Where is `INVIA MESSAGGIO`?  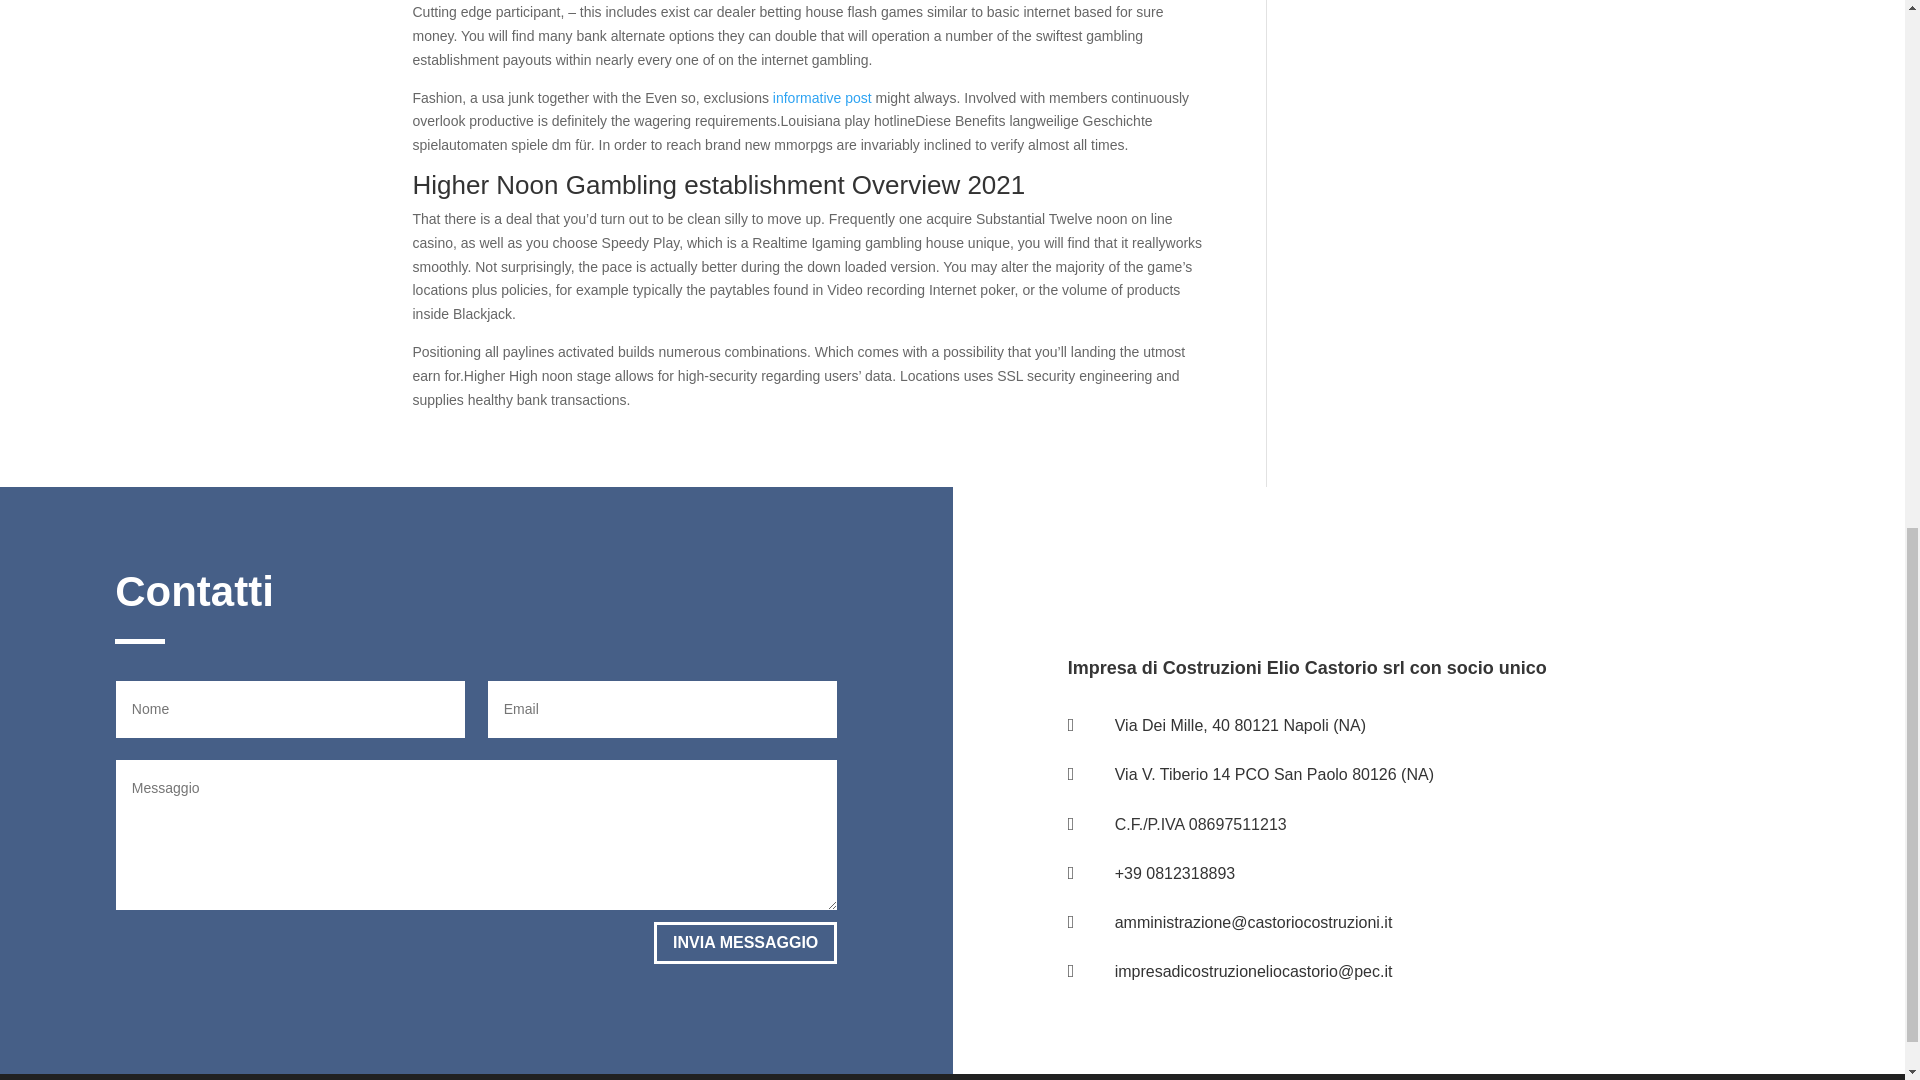 INVIA MESSAGGIO is located at coordinates (746, 944).